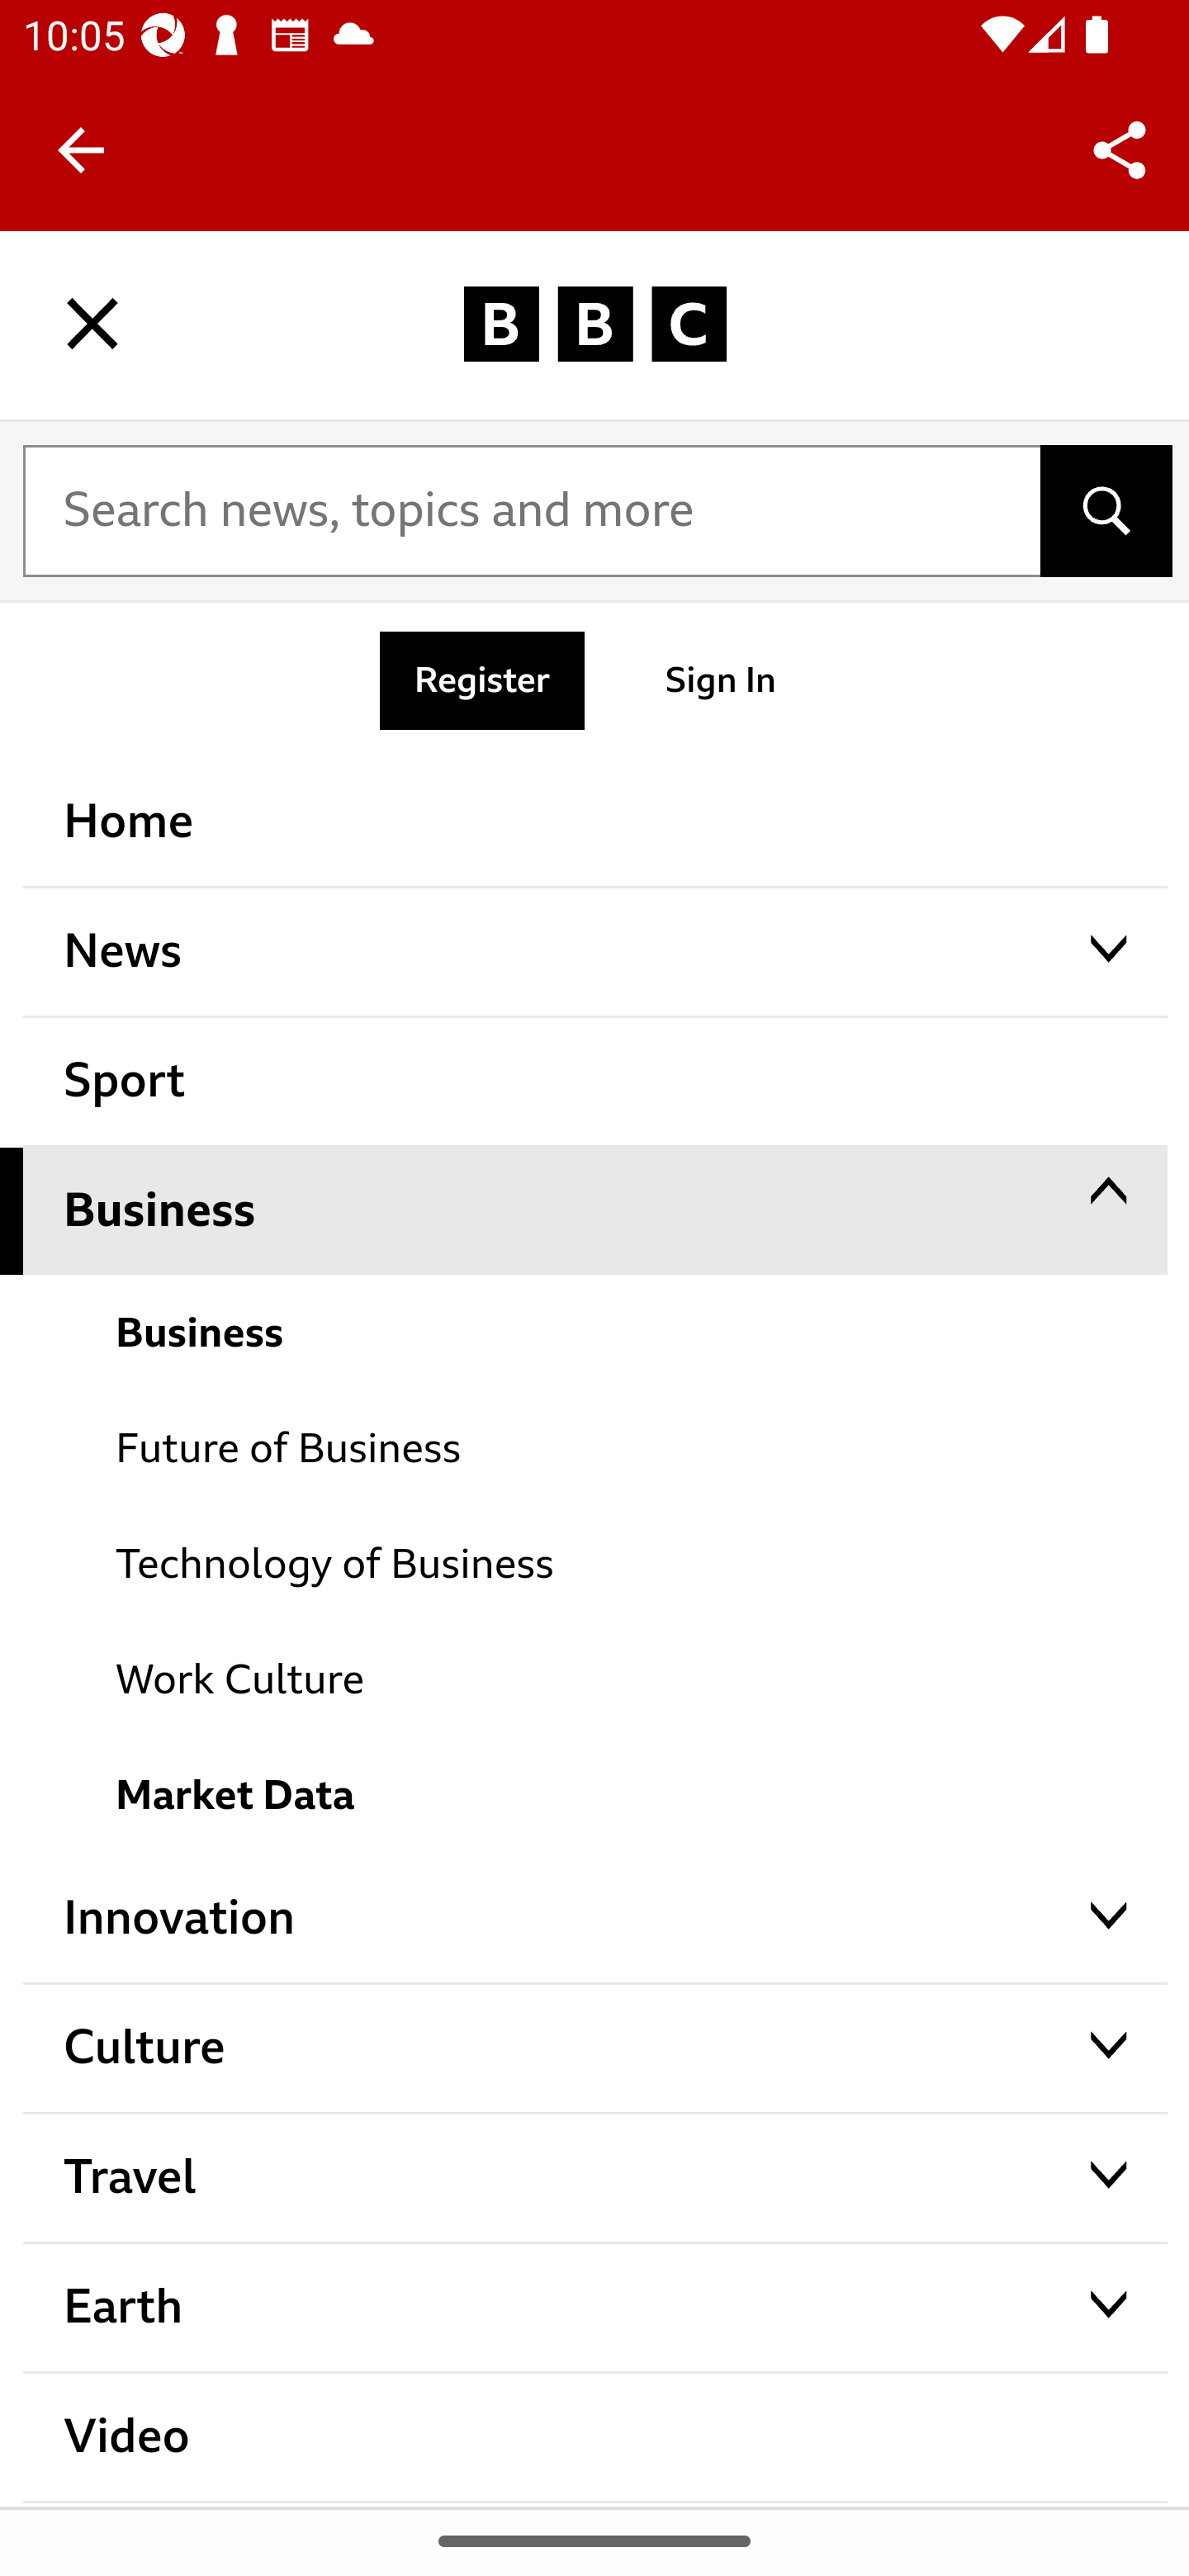 The width and height of the screenshot is (1189, 2576). What do you see at coordinates (596, 2308) in the screenshot?
I see `Earth` at bounding box center [596, 2308].